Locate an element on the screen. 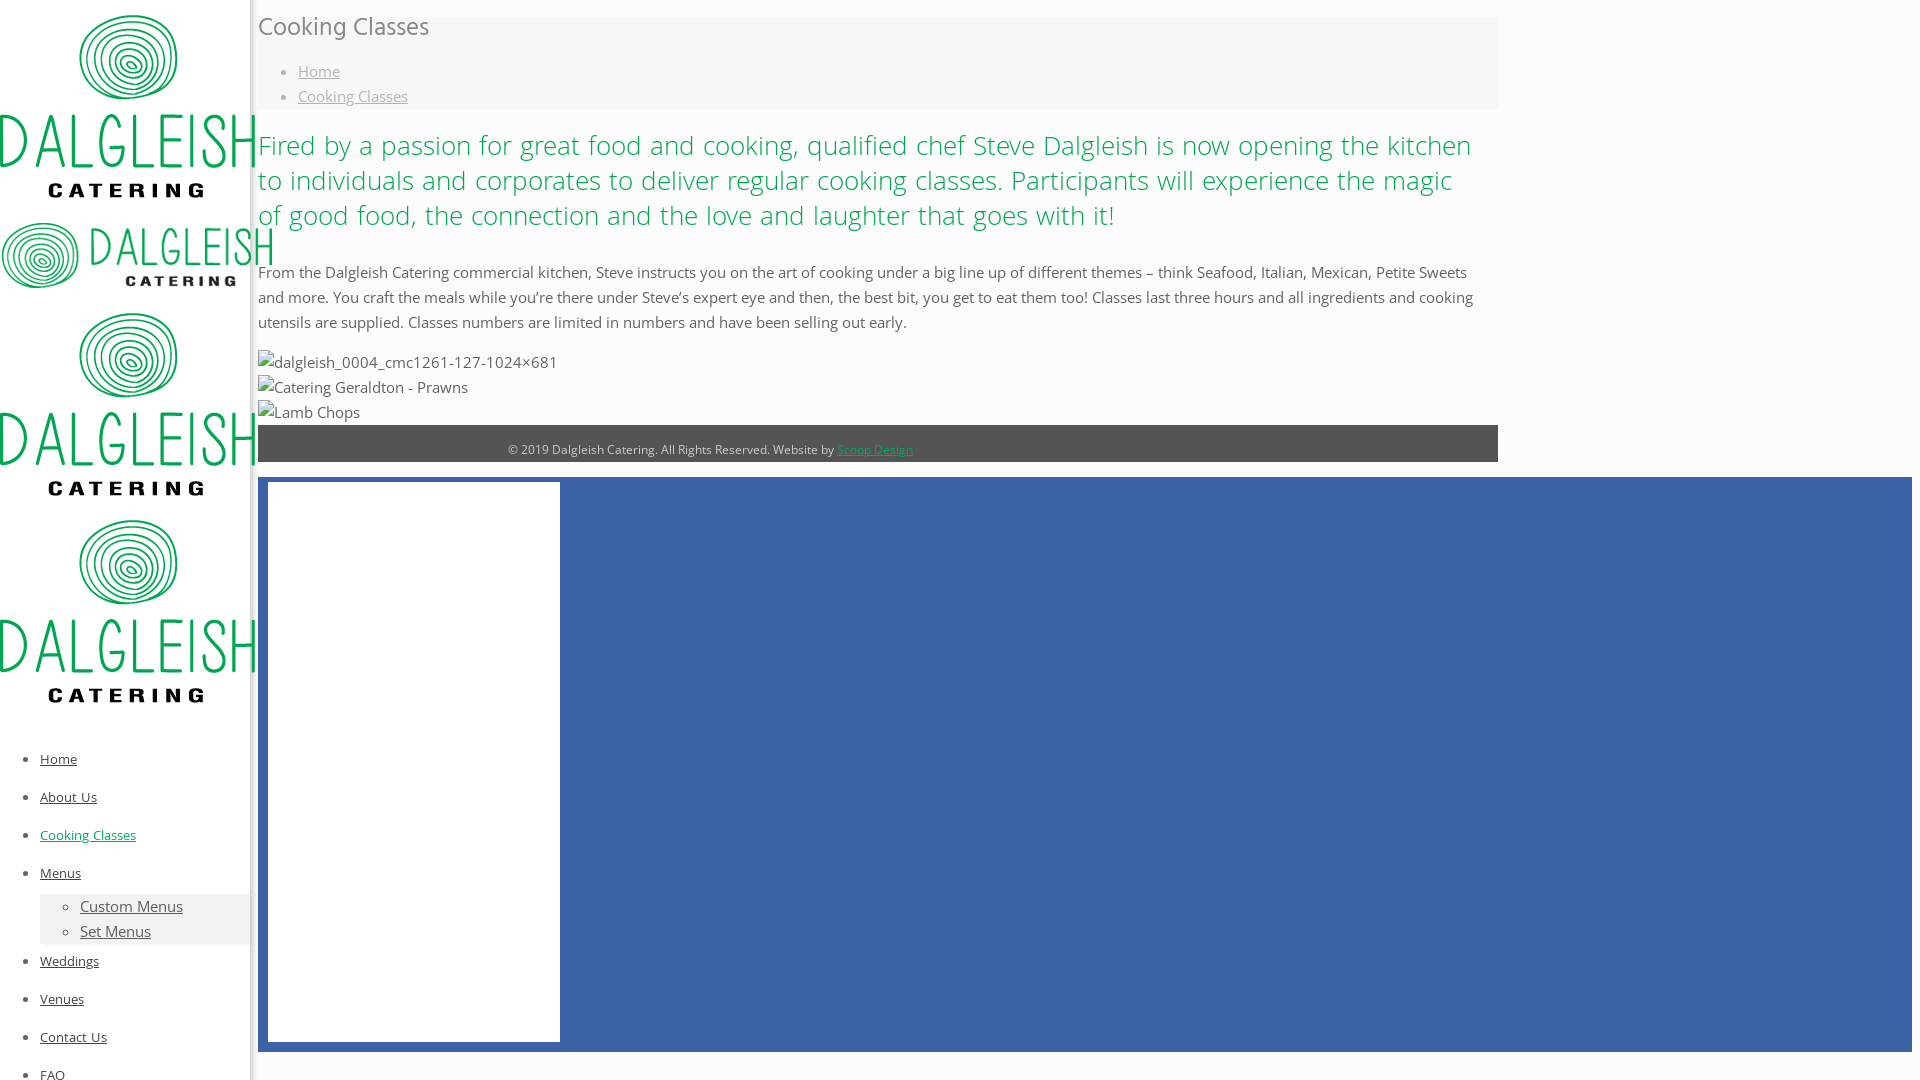  Dalgleish Catering is located at coordinates (138, 444).